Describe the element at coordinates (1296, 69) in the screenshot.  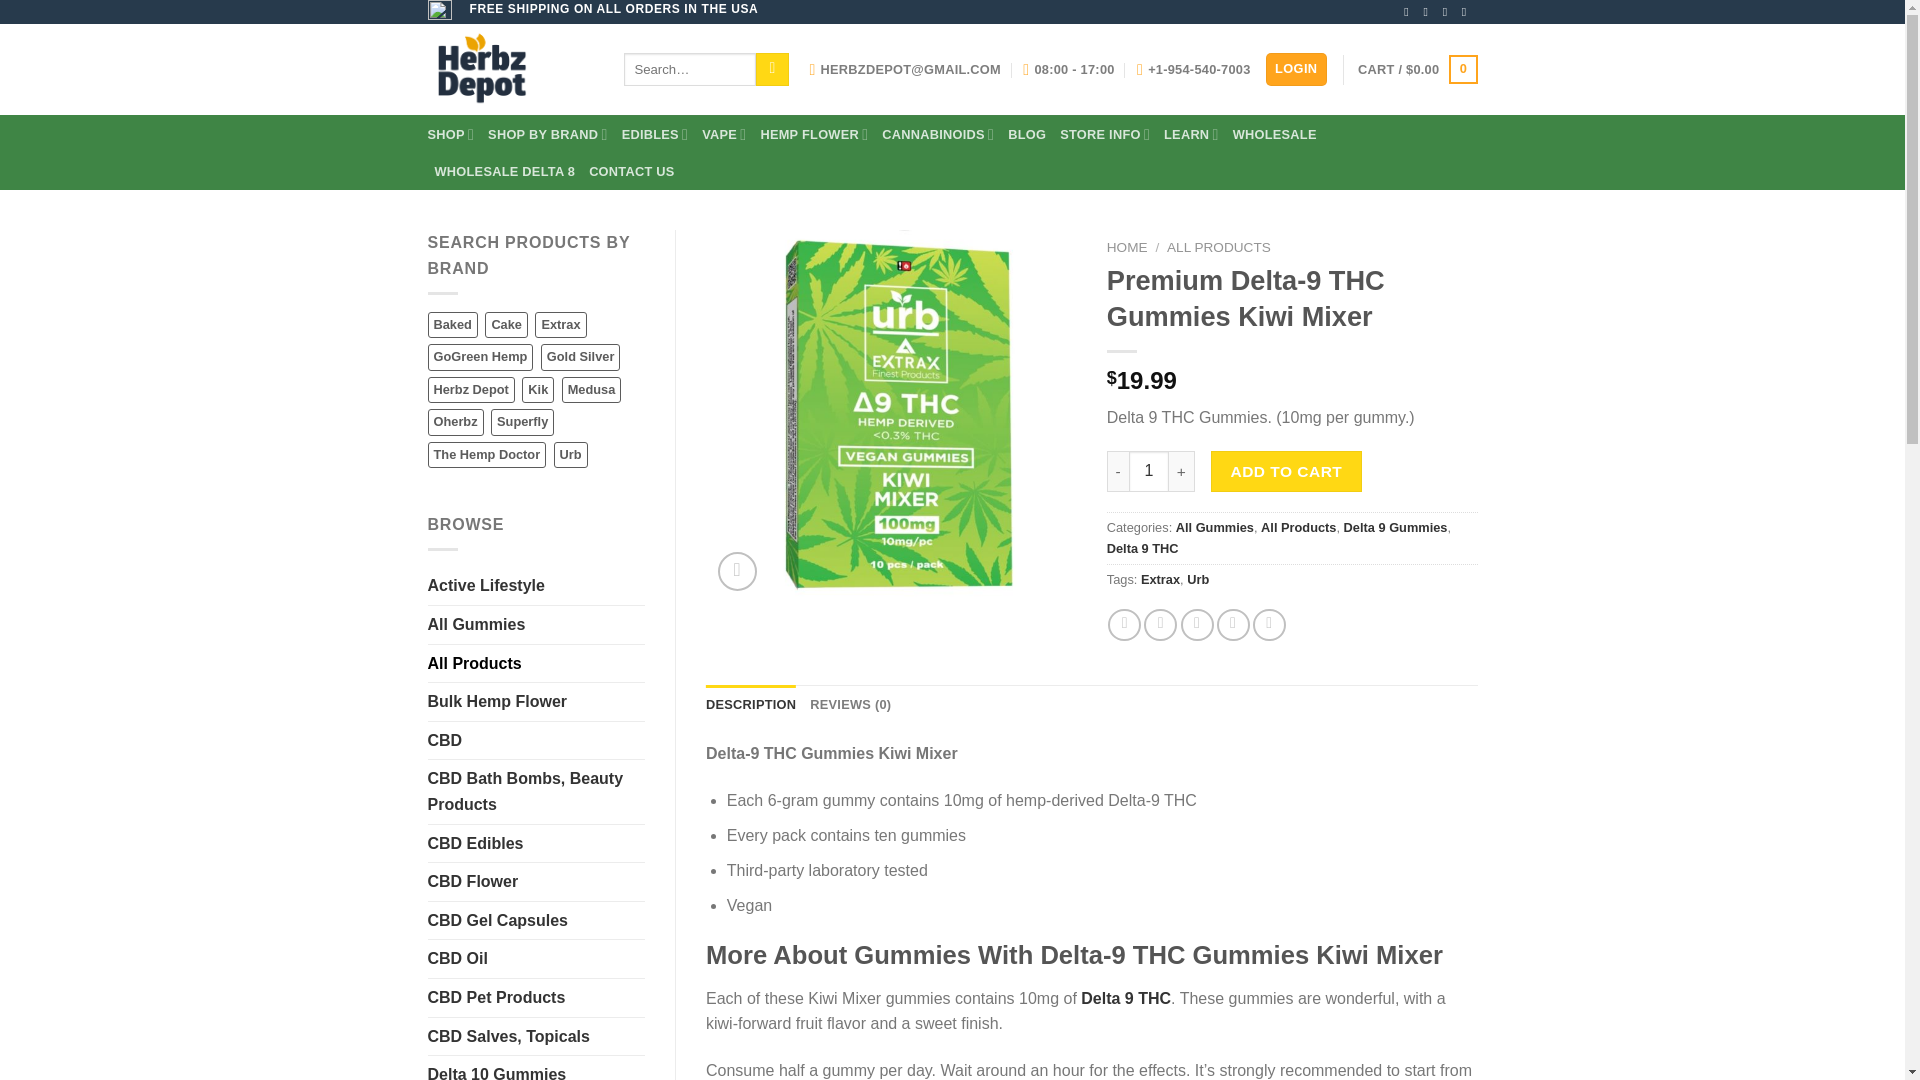
I see `LOGIN` at that location.